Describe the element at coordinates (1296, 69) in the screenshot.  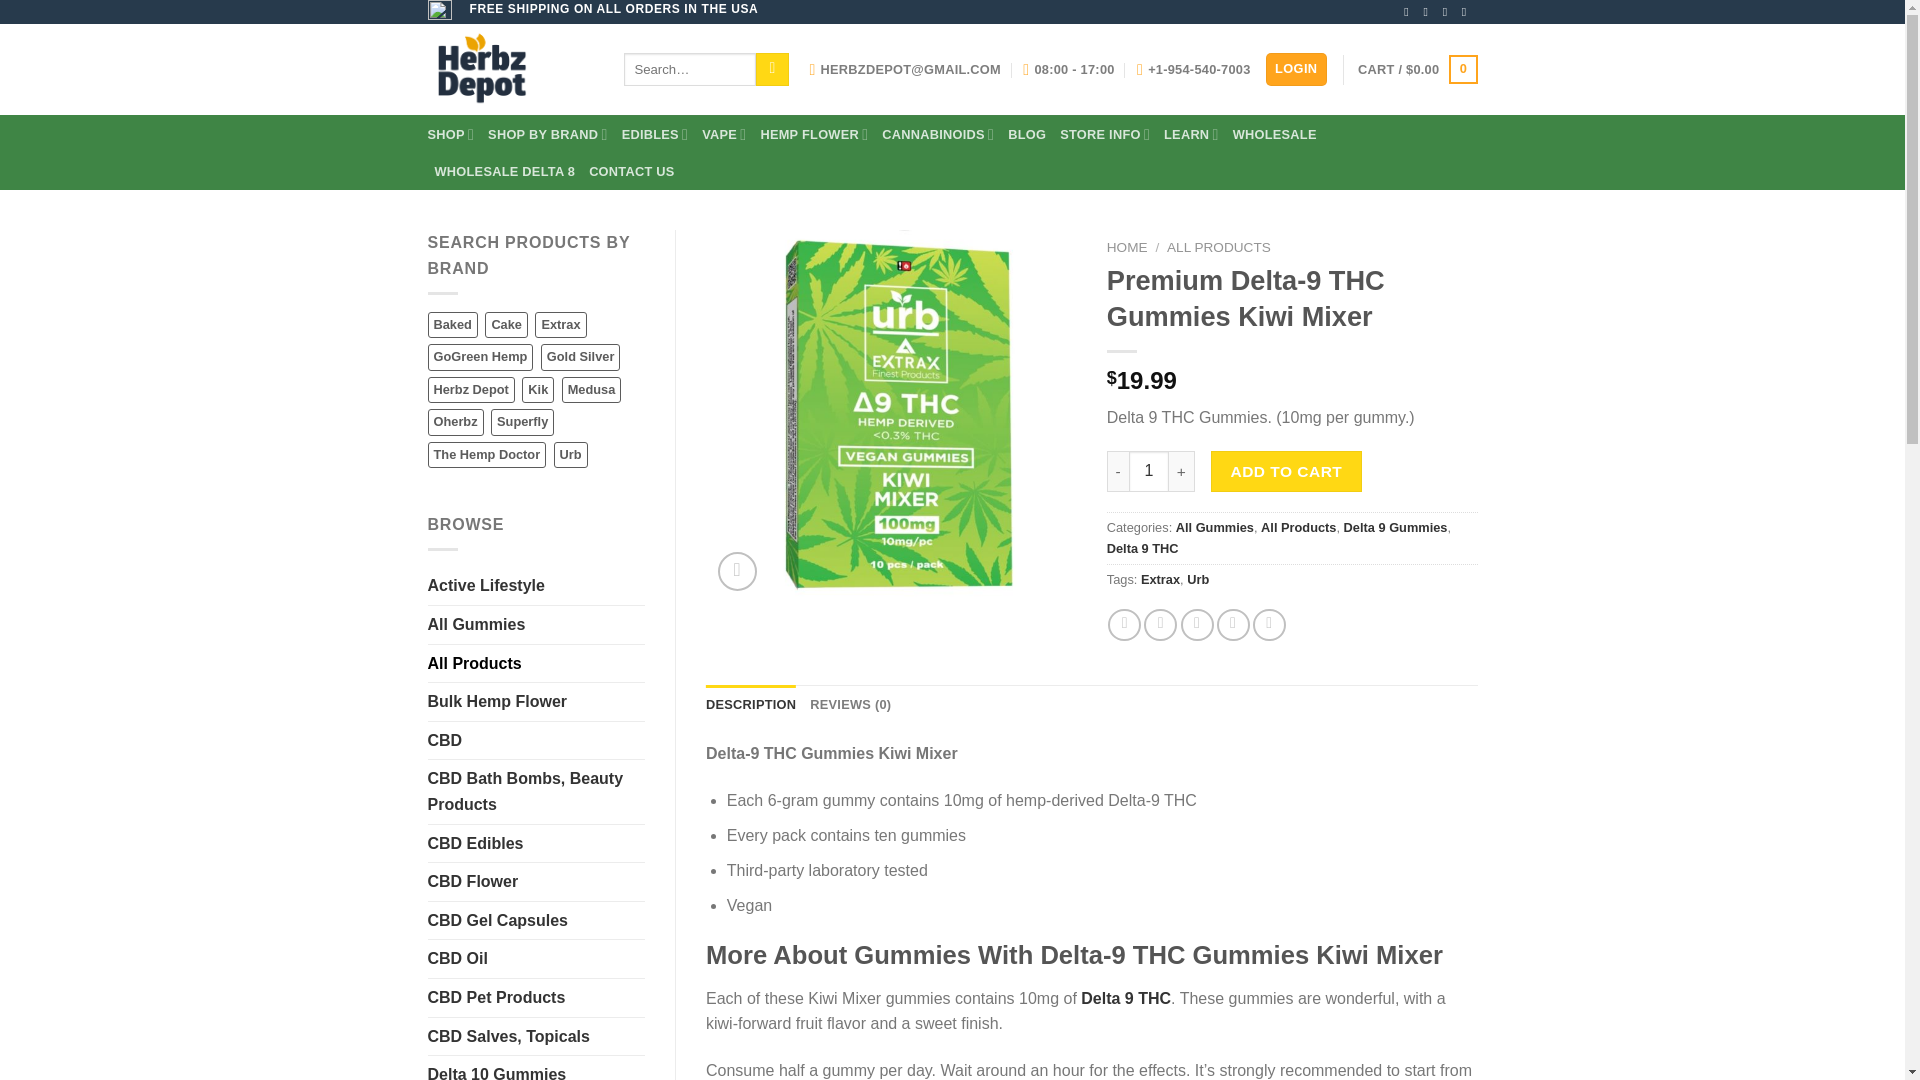
I see `LOGIN` at that location.